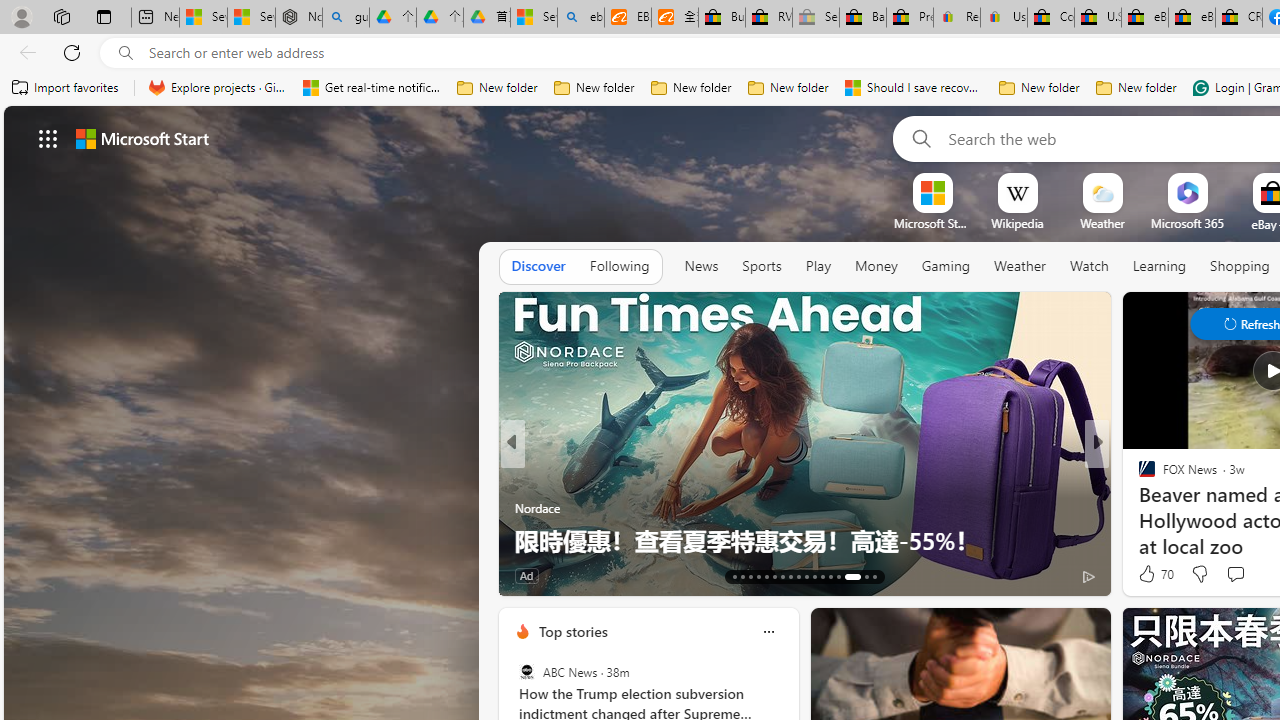 This screenshot has height=720, width=1280. I want to click on AutomationID: tab-18, so click(774, 576).